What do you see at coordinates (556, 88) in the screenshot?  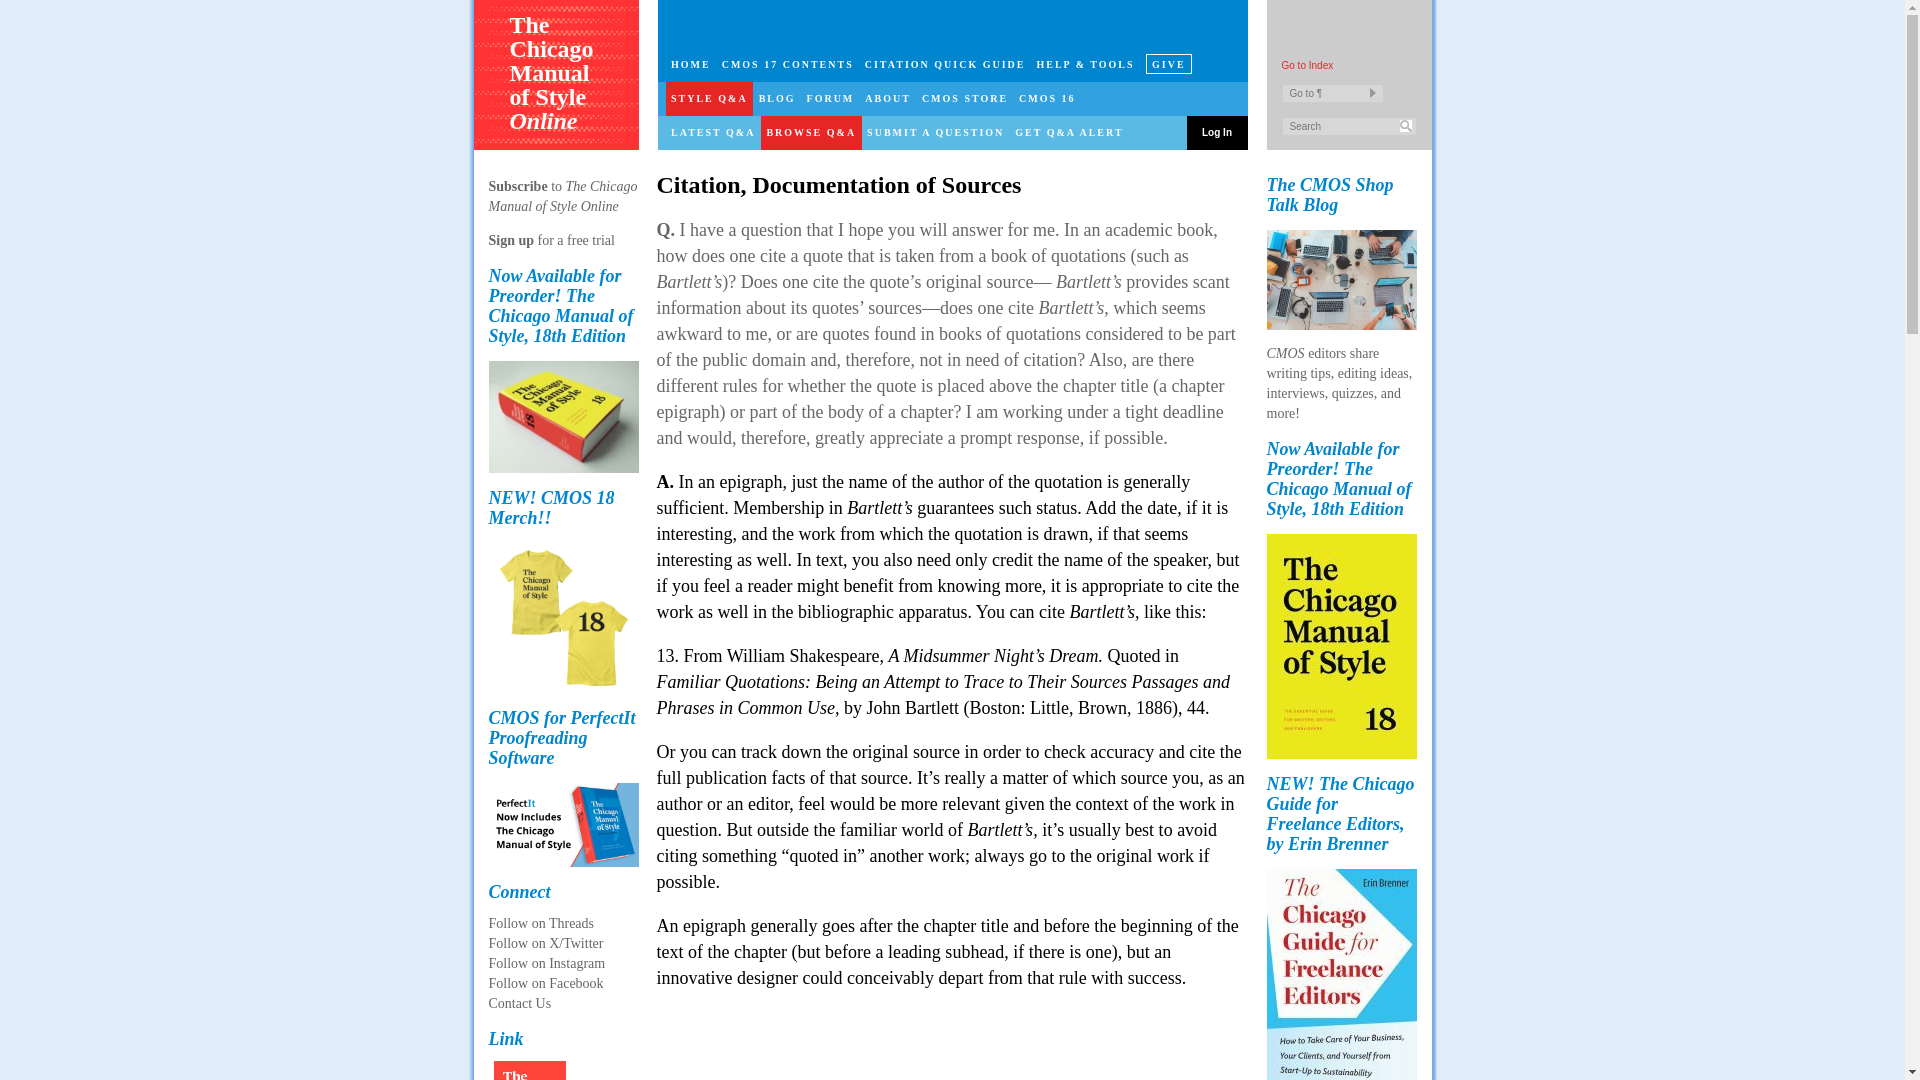 I see `The Chicago Manual of Style Online` at bounding box center [556, 88].